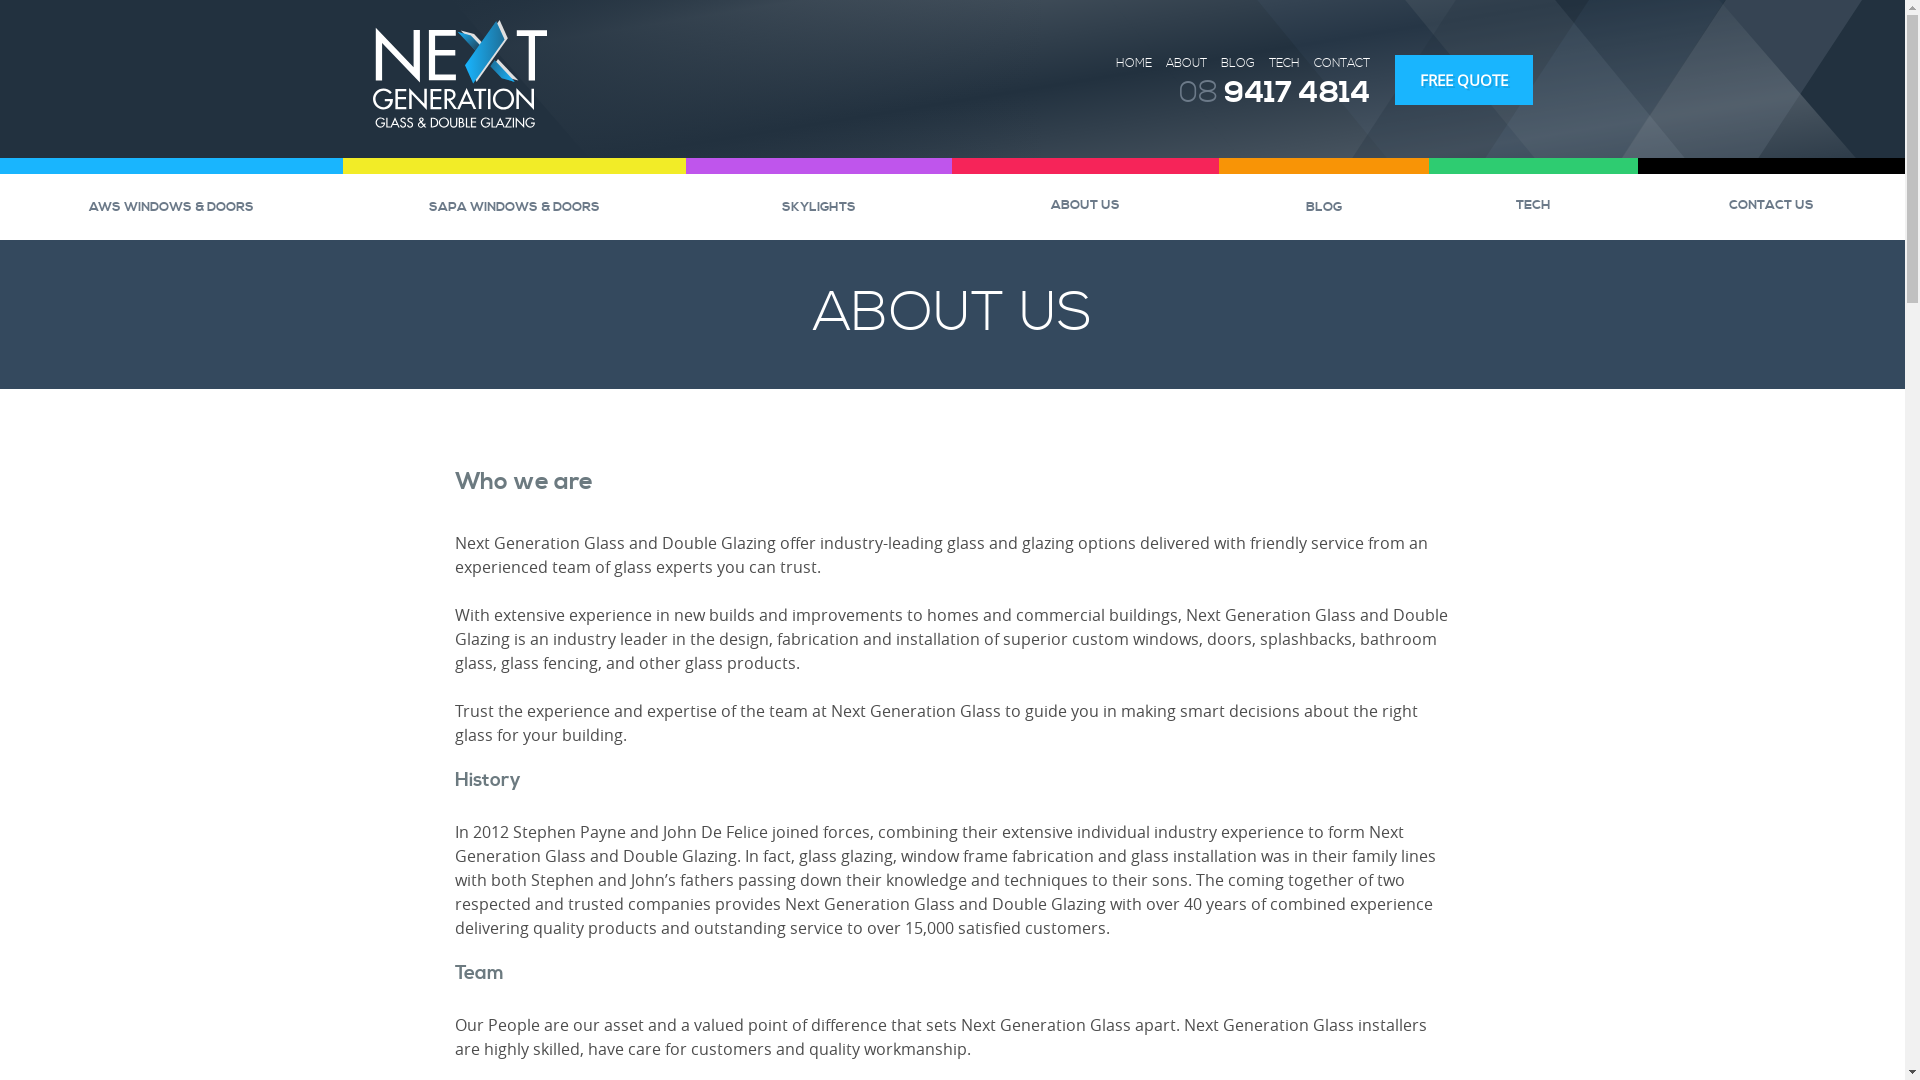 The height and width of the screenshot is (1080, 1920). Describe the element at coordinates (1086, 205) in the screenshot. I see `ABOUT US` at that location.